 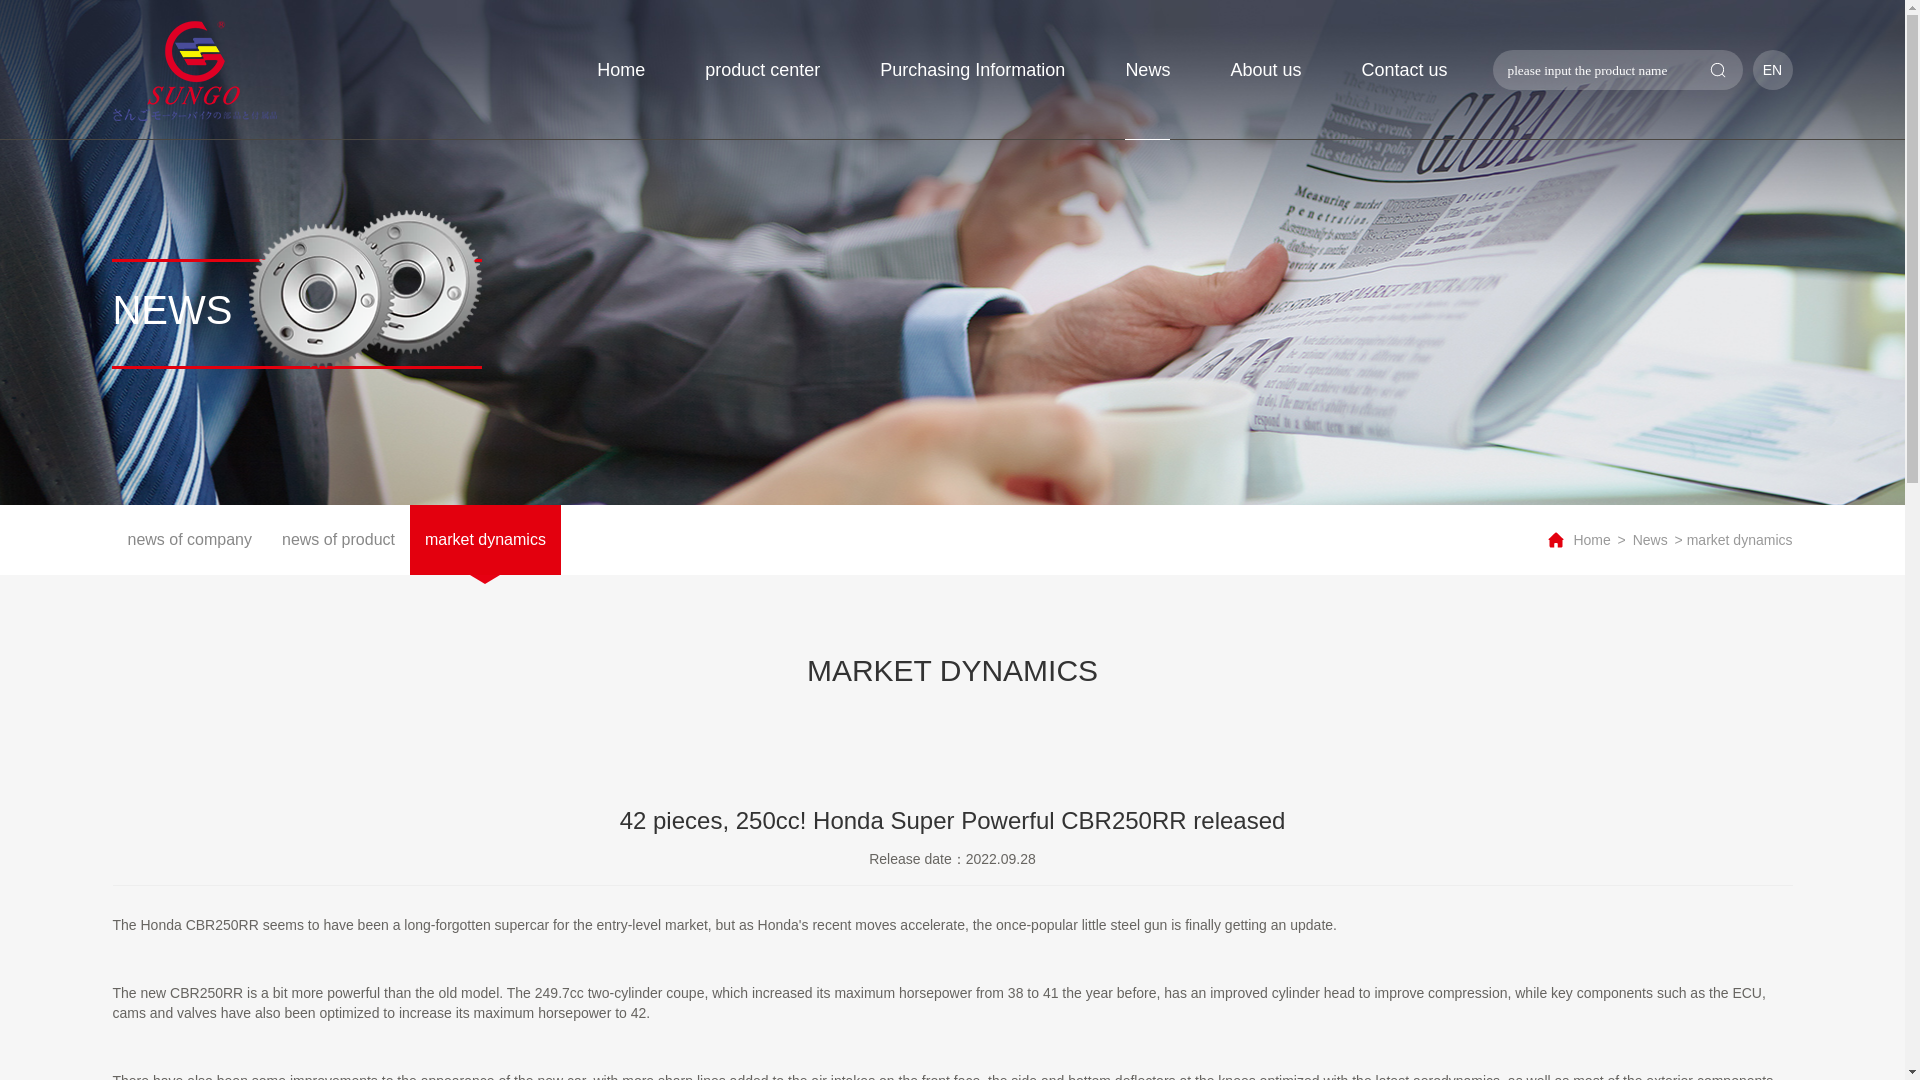 I want to click on market dynamics, so click(x=485, y=540).